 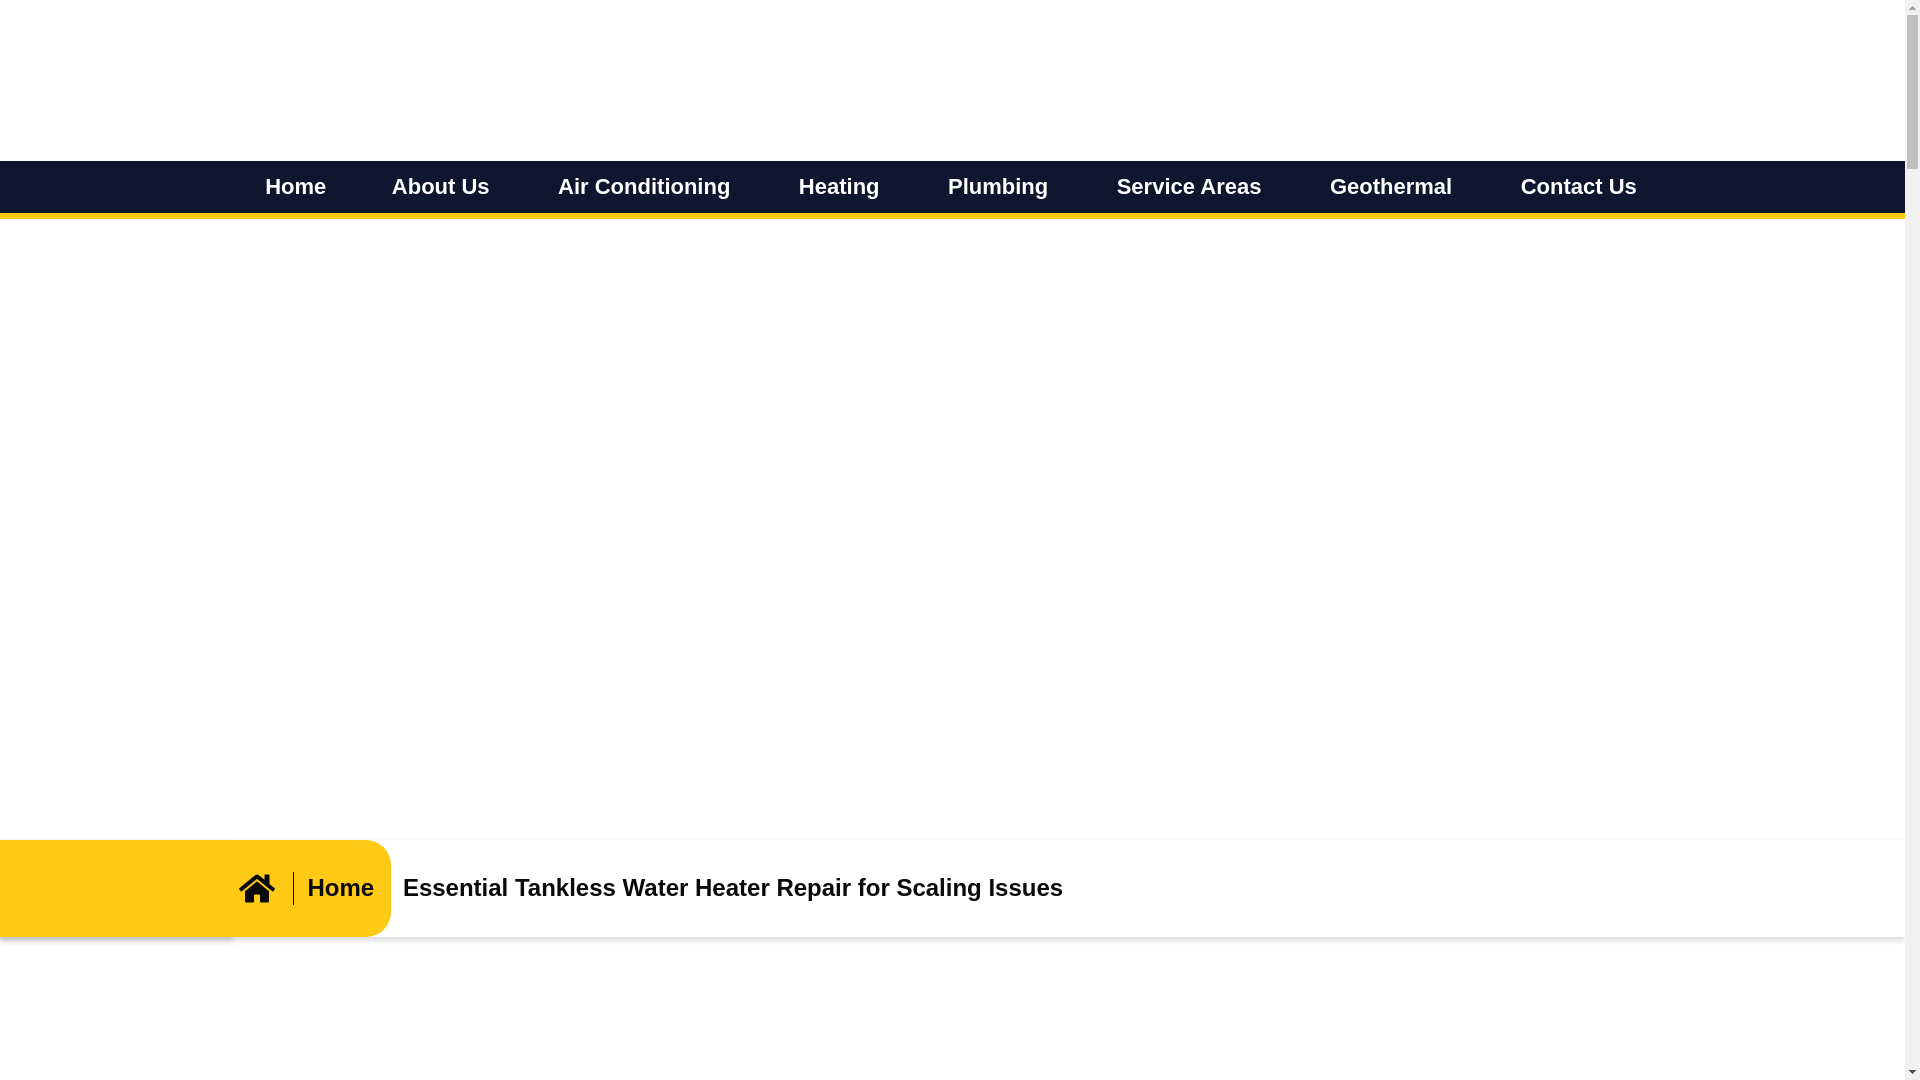 What do you see at coordinates (1000, 186) in the screenshot?
I see `Plumbing` at bounding box center [1000, 186].